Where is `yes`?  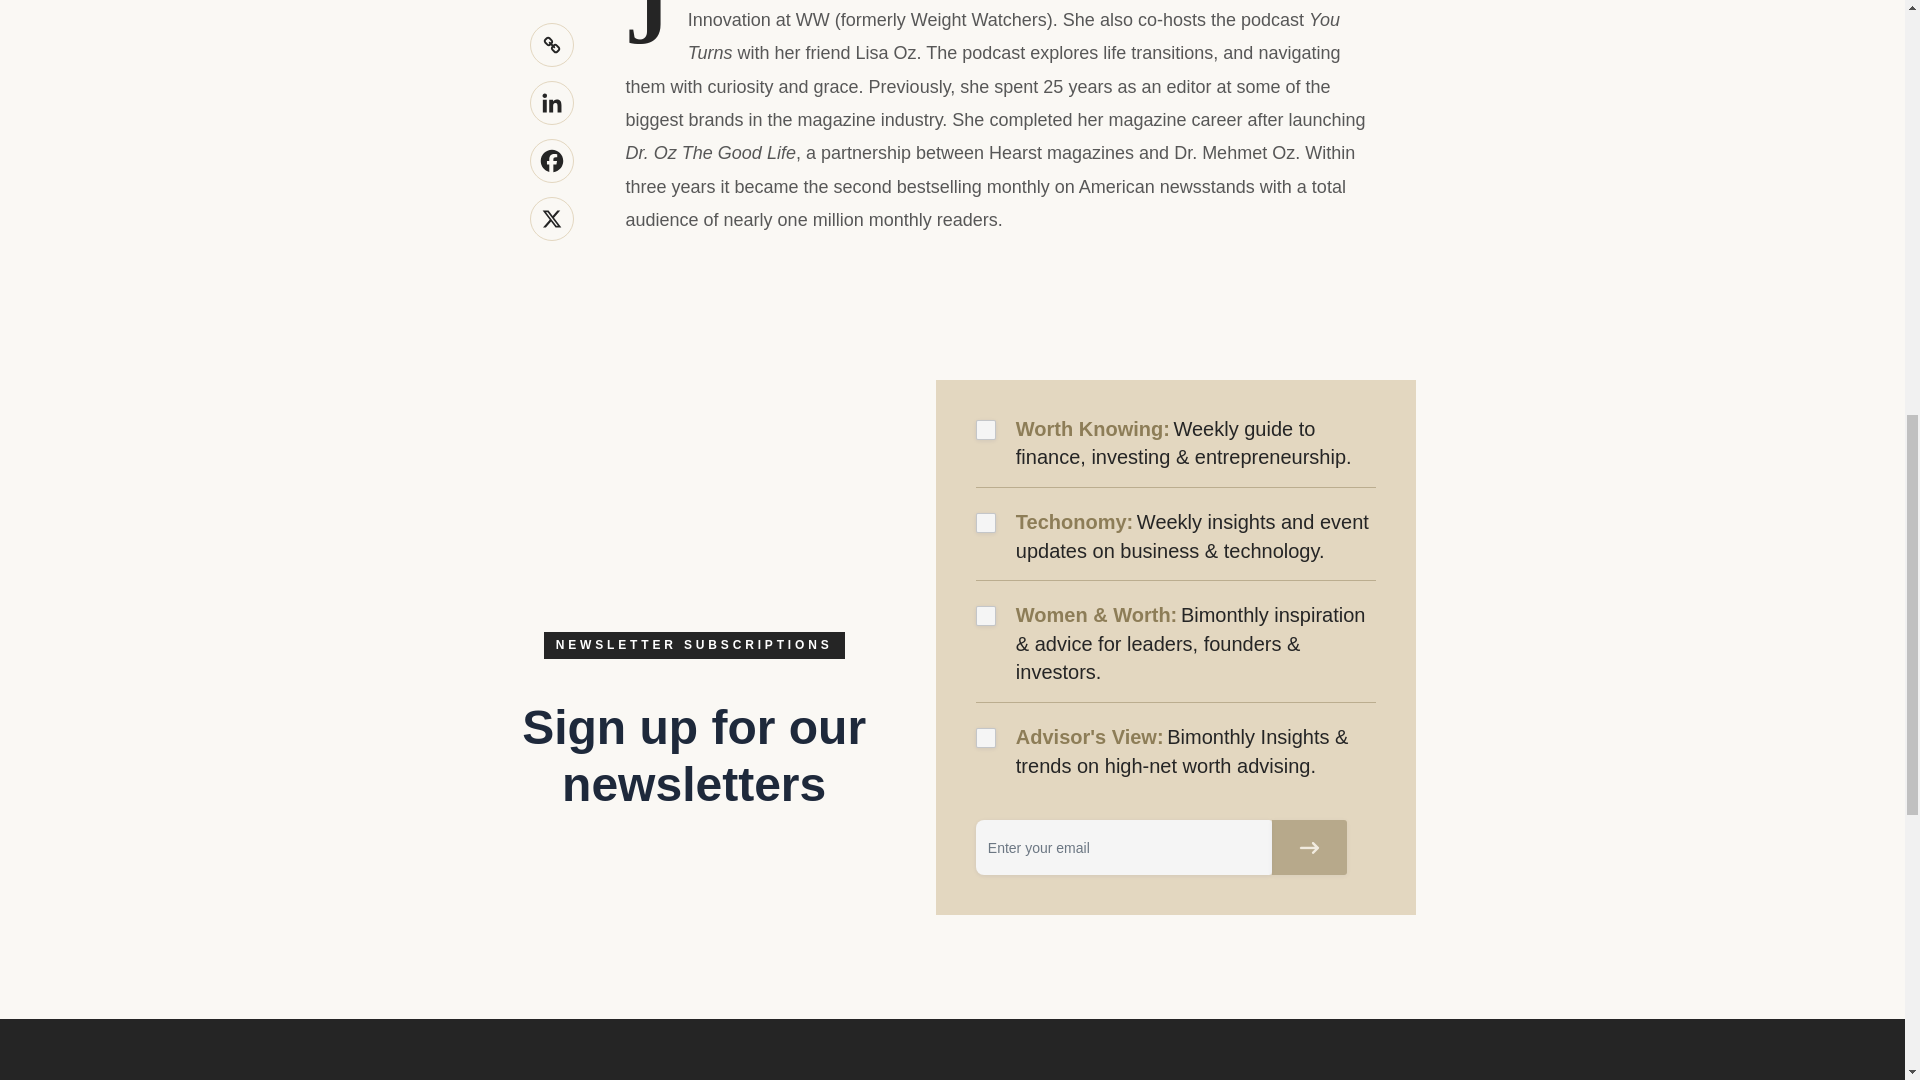 yes is located at coordinates (986, 738).